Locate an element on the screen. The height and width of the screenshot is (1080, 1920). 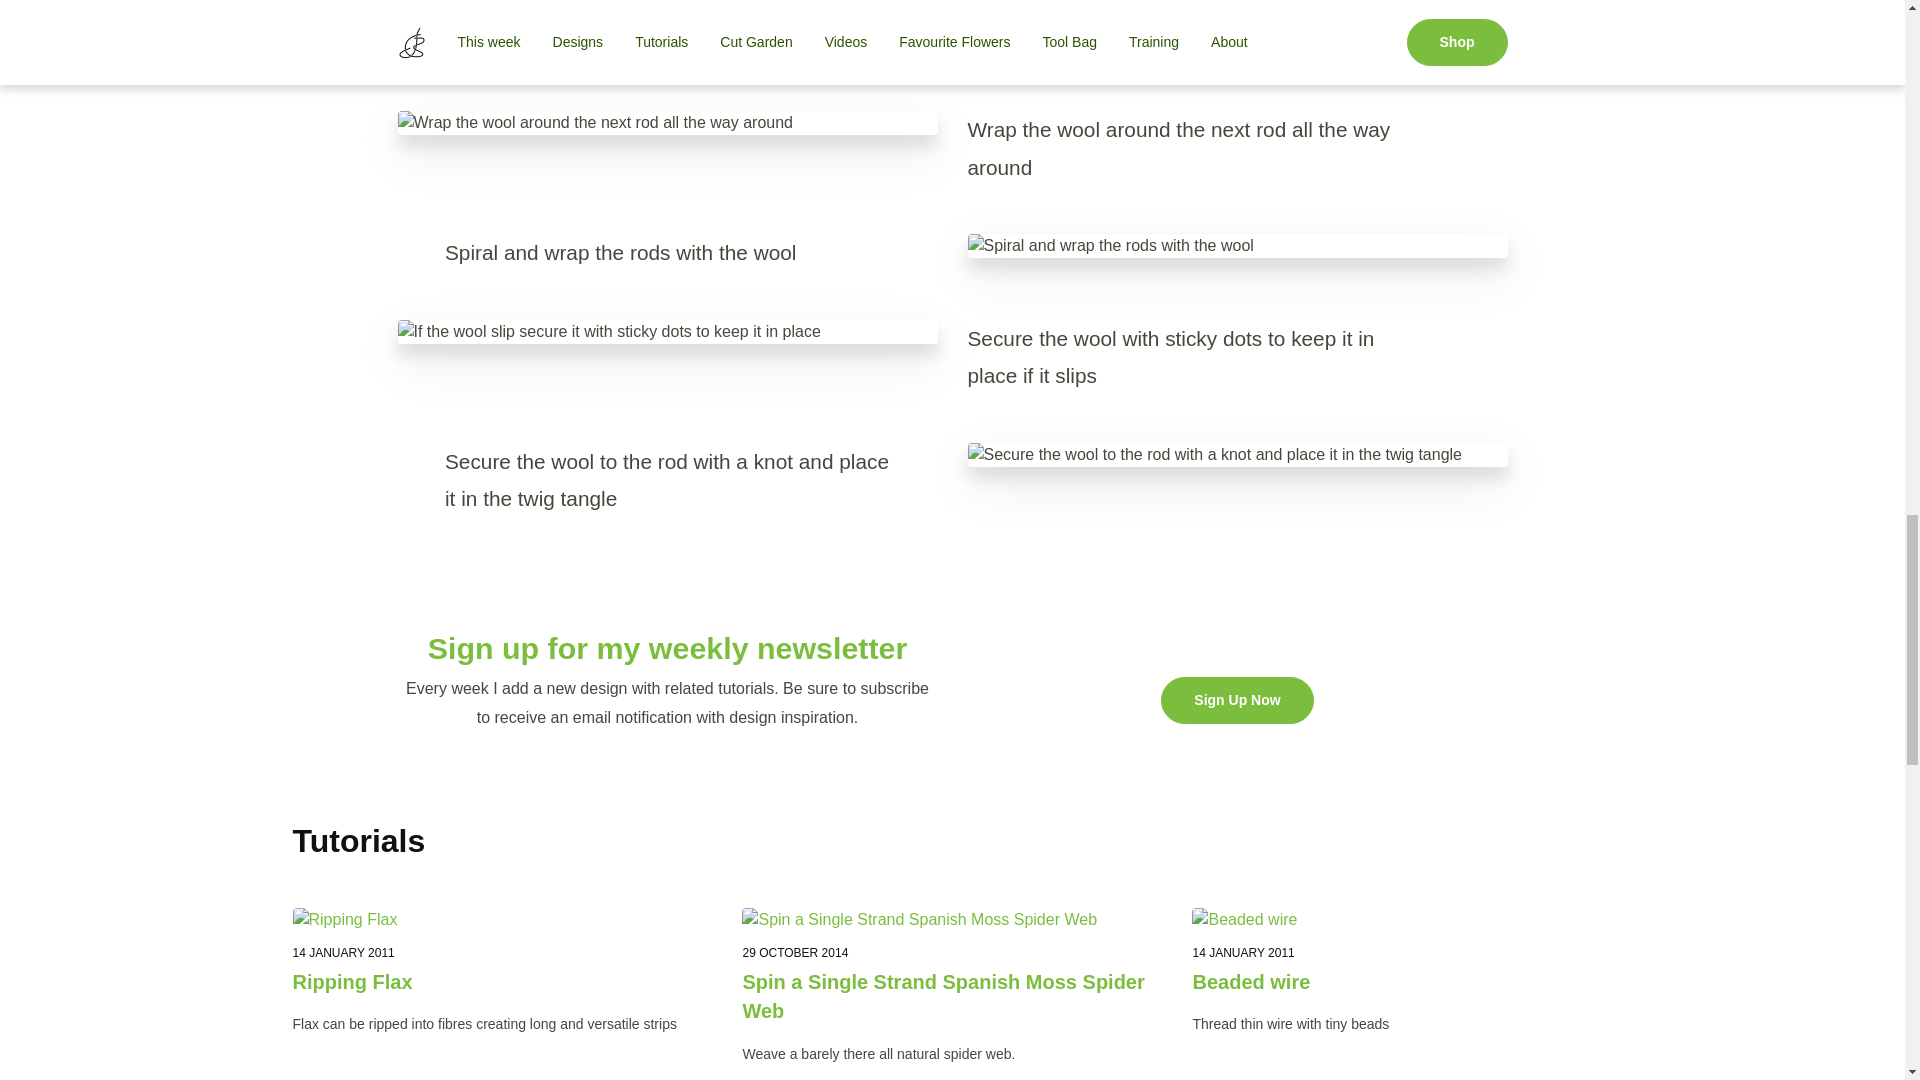
Wrap the wool around the next rod all the way around is located at coordinates (668, 123).